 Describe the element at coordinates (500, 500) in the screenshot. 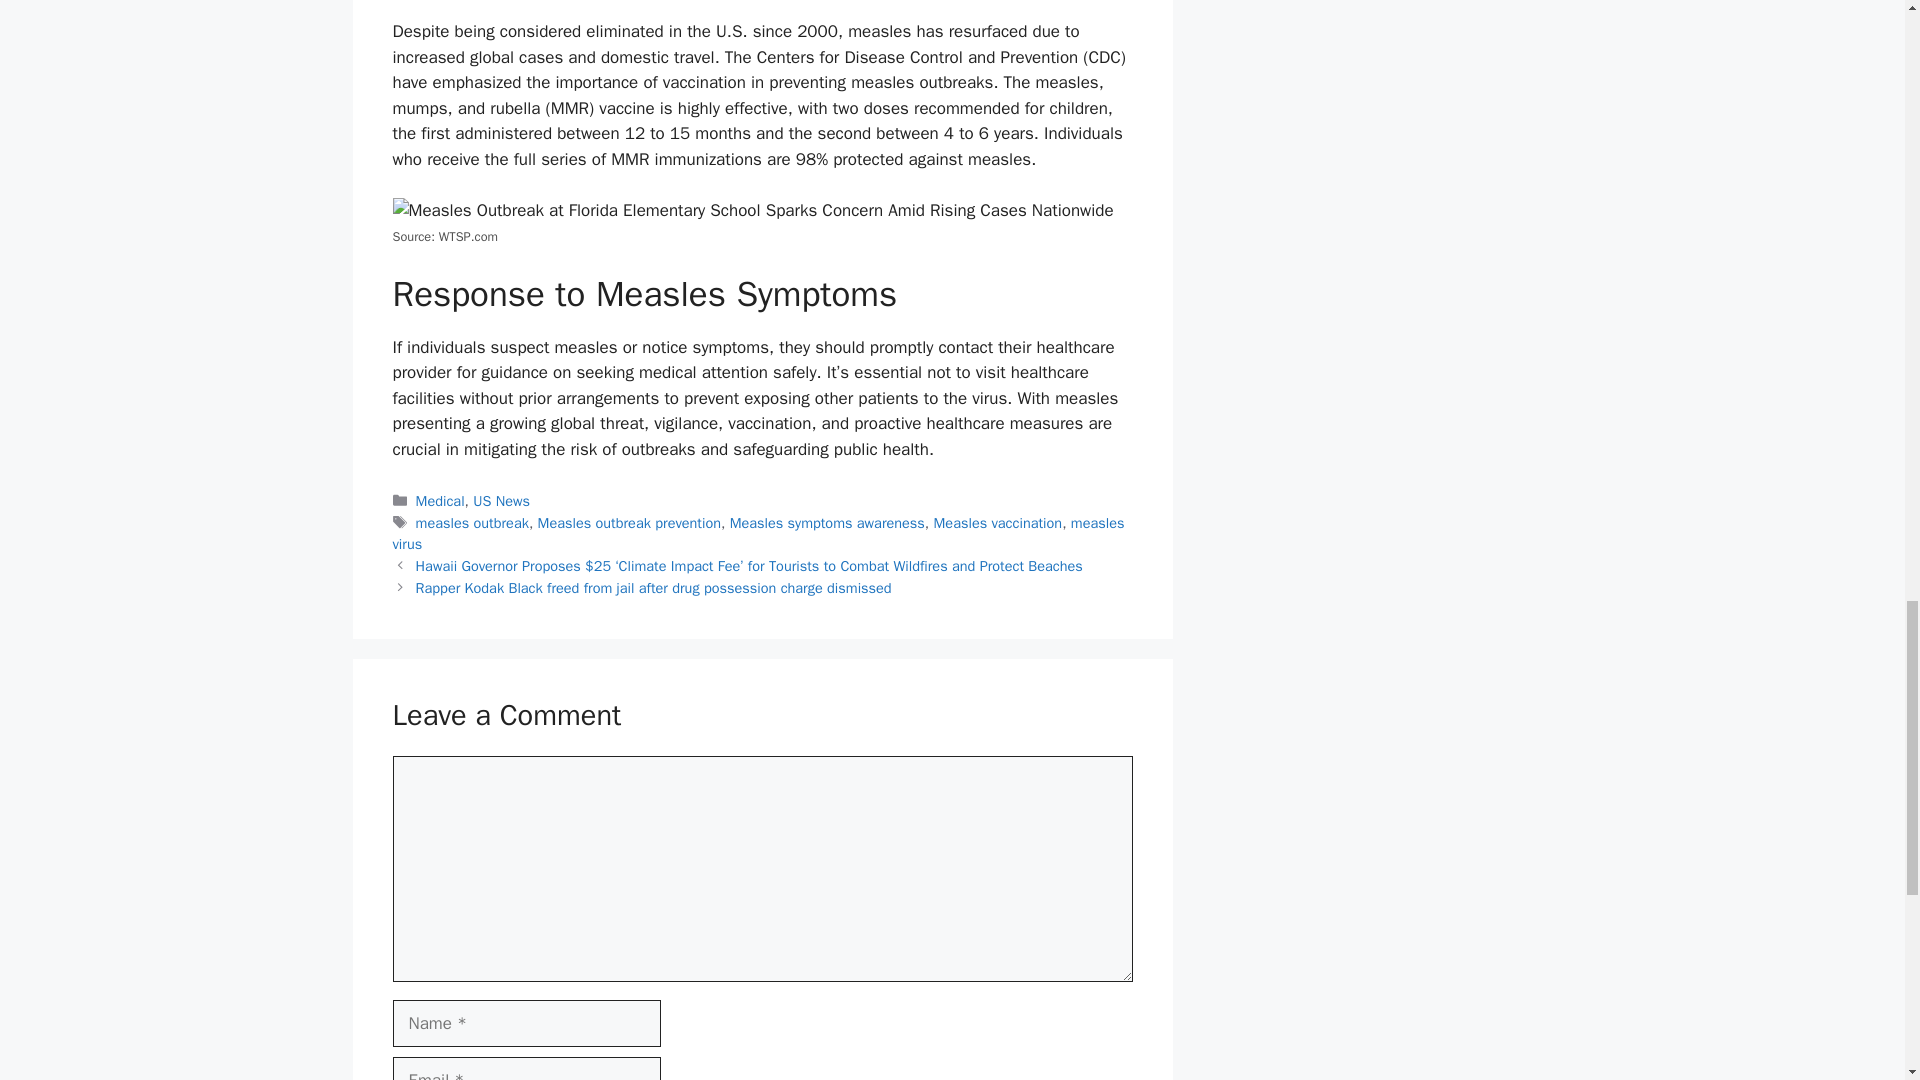

I see `US News` at that location.